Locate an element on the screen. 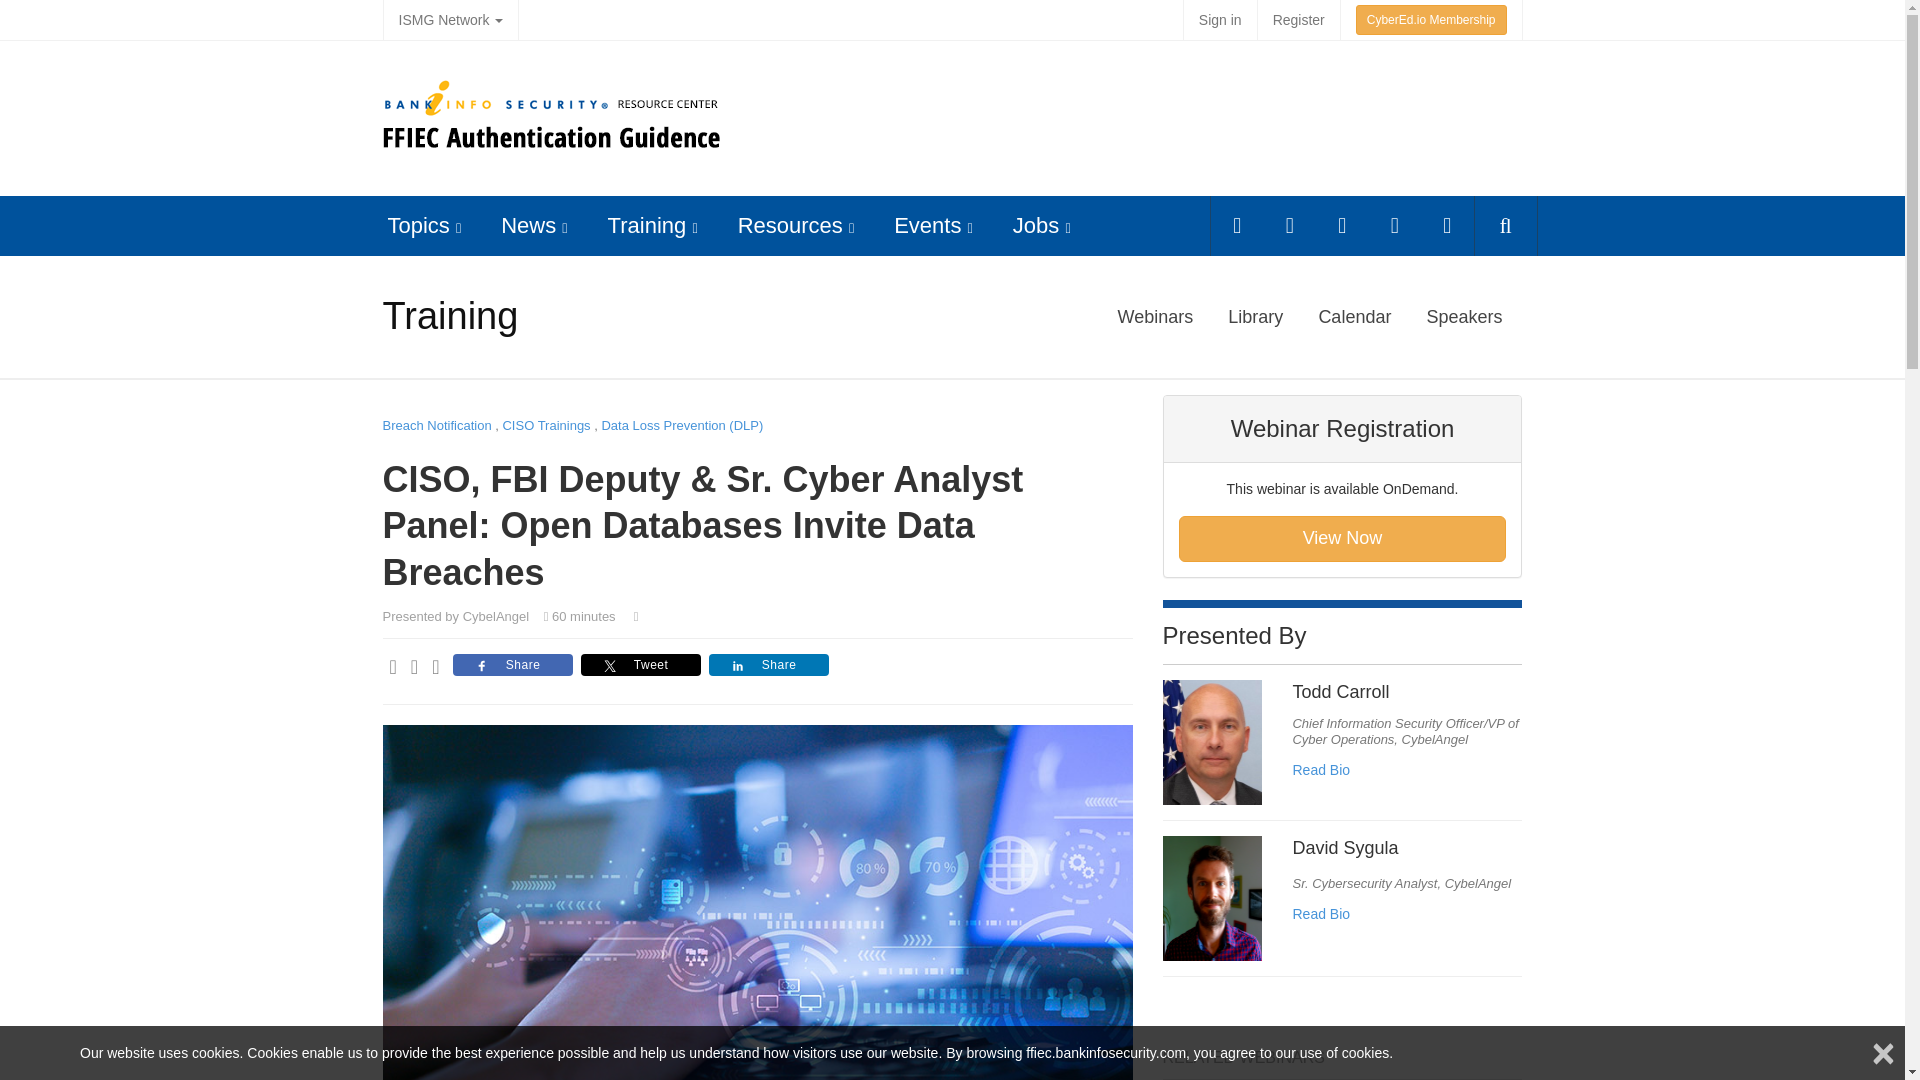 The width and height of the screenshot is (1920, 1080). News is located at coordinates (528, 224).